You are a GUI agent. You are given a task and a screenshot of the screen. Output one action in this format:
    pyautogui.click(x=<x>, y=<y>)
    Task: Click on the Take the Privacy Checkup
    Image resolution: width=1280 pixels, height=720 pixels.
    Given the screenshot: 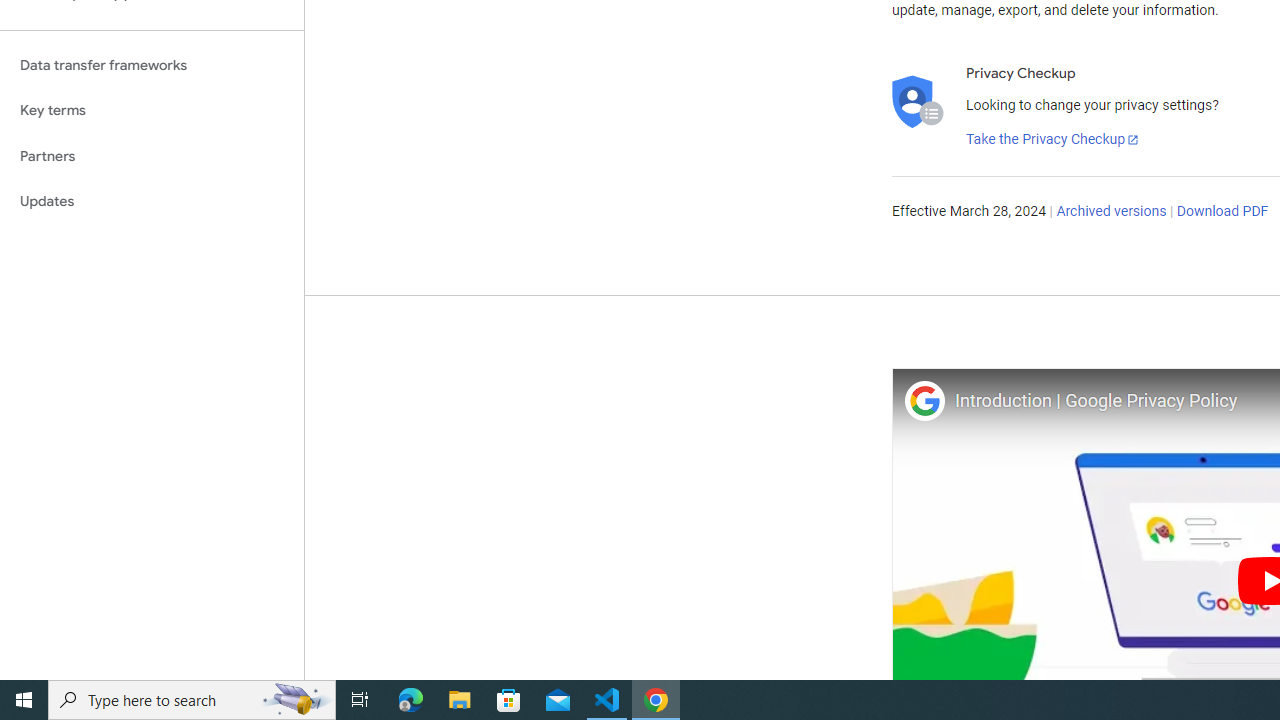 What is the action you would take?
    pyautogui.click(x=1053, y=140)
    